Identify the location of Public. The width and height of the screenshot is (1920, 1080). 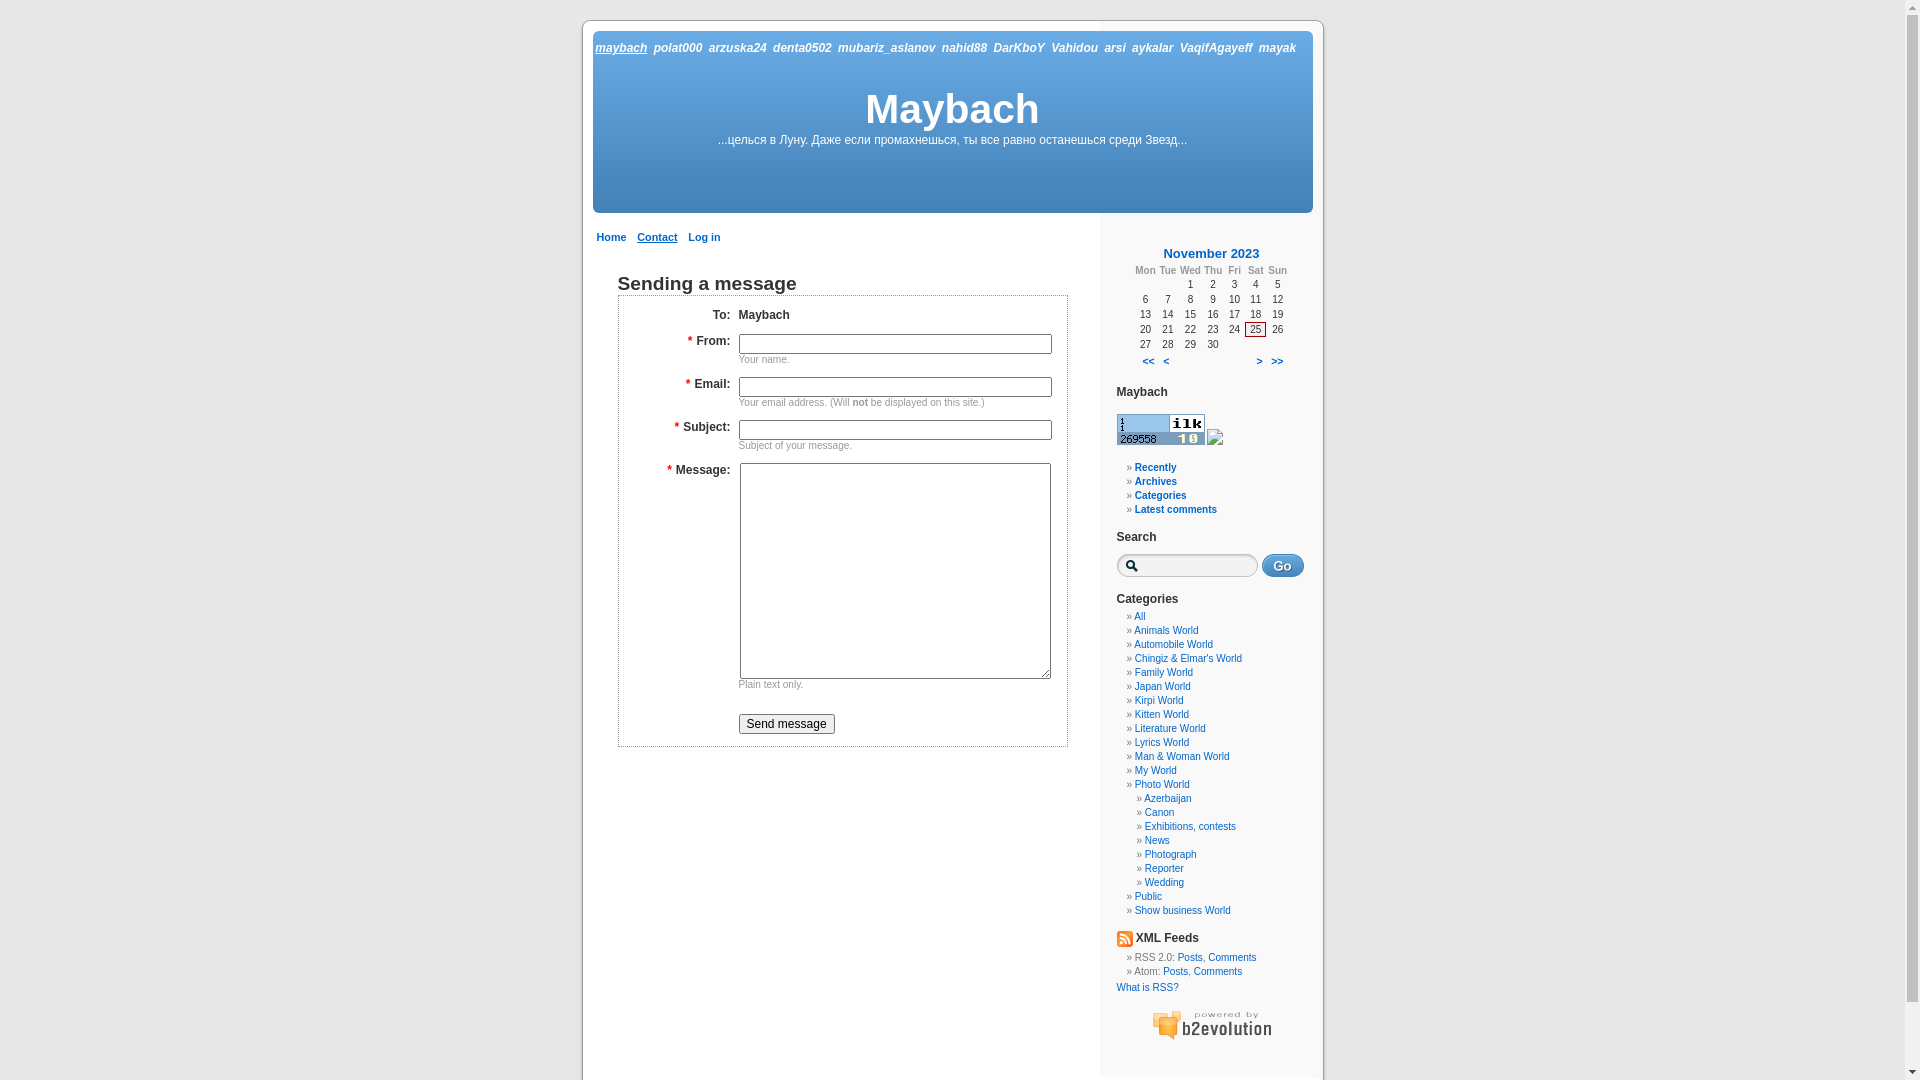
(1148, 896).